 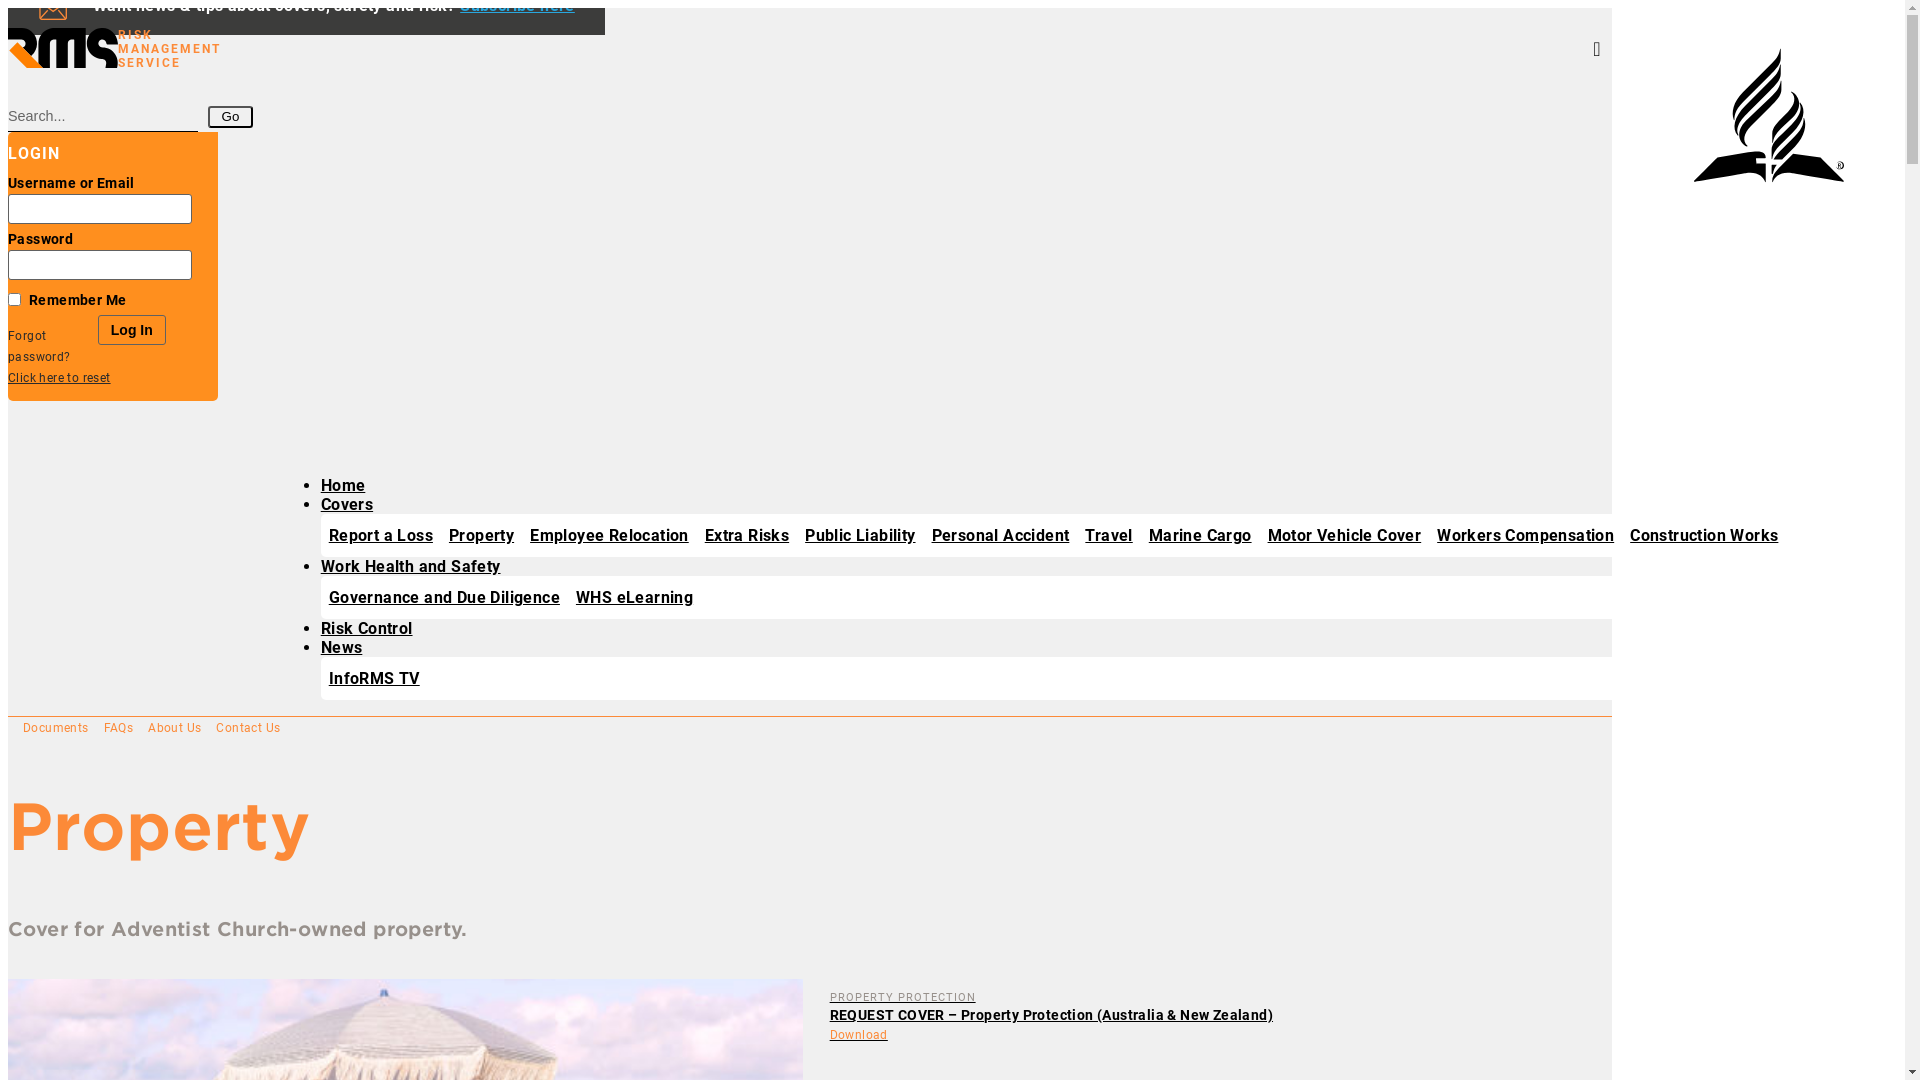 I want to click on Workers Compensation, so click(x=1526, y=536).